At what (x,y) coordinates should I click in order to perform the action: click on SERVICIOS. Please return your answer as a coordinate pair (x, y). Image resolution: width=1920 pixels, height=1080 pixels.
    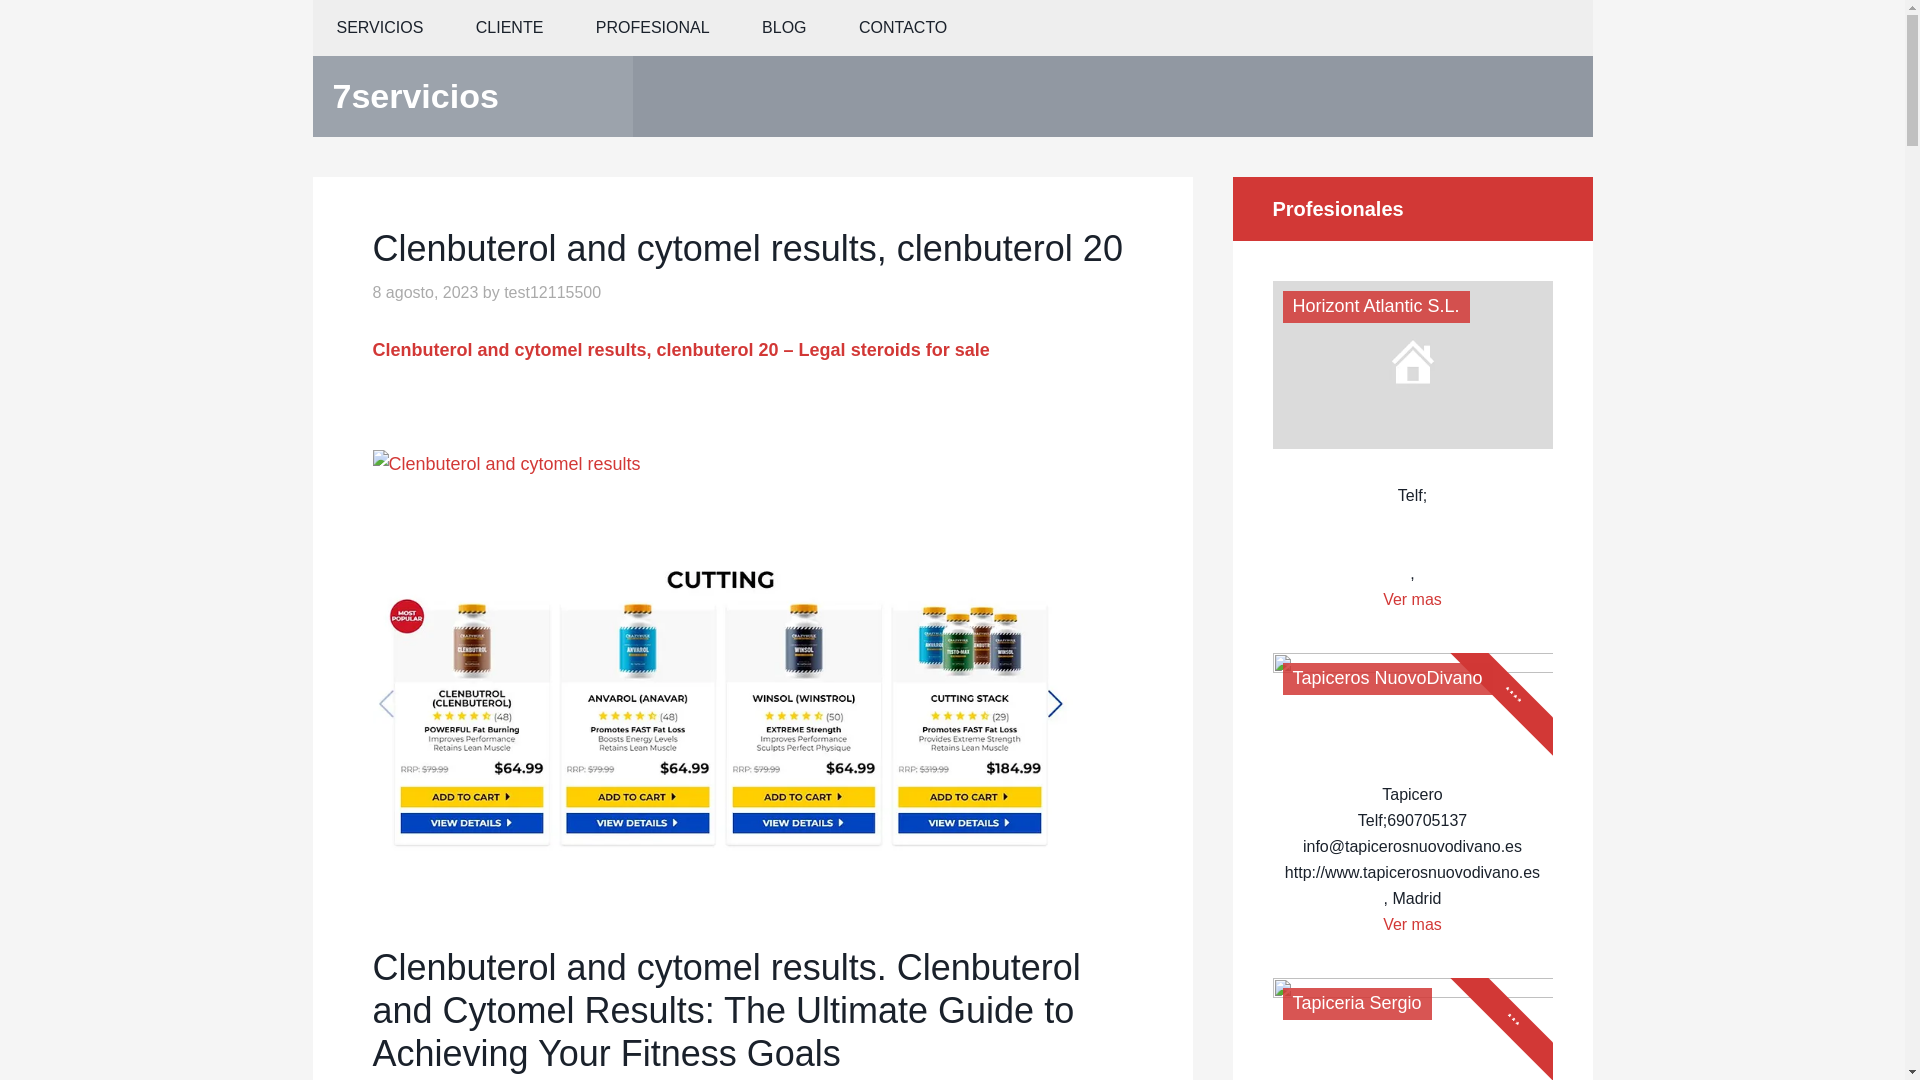
    Looking at the image, I should click on (379, 28).